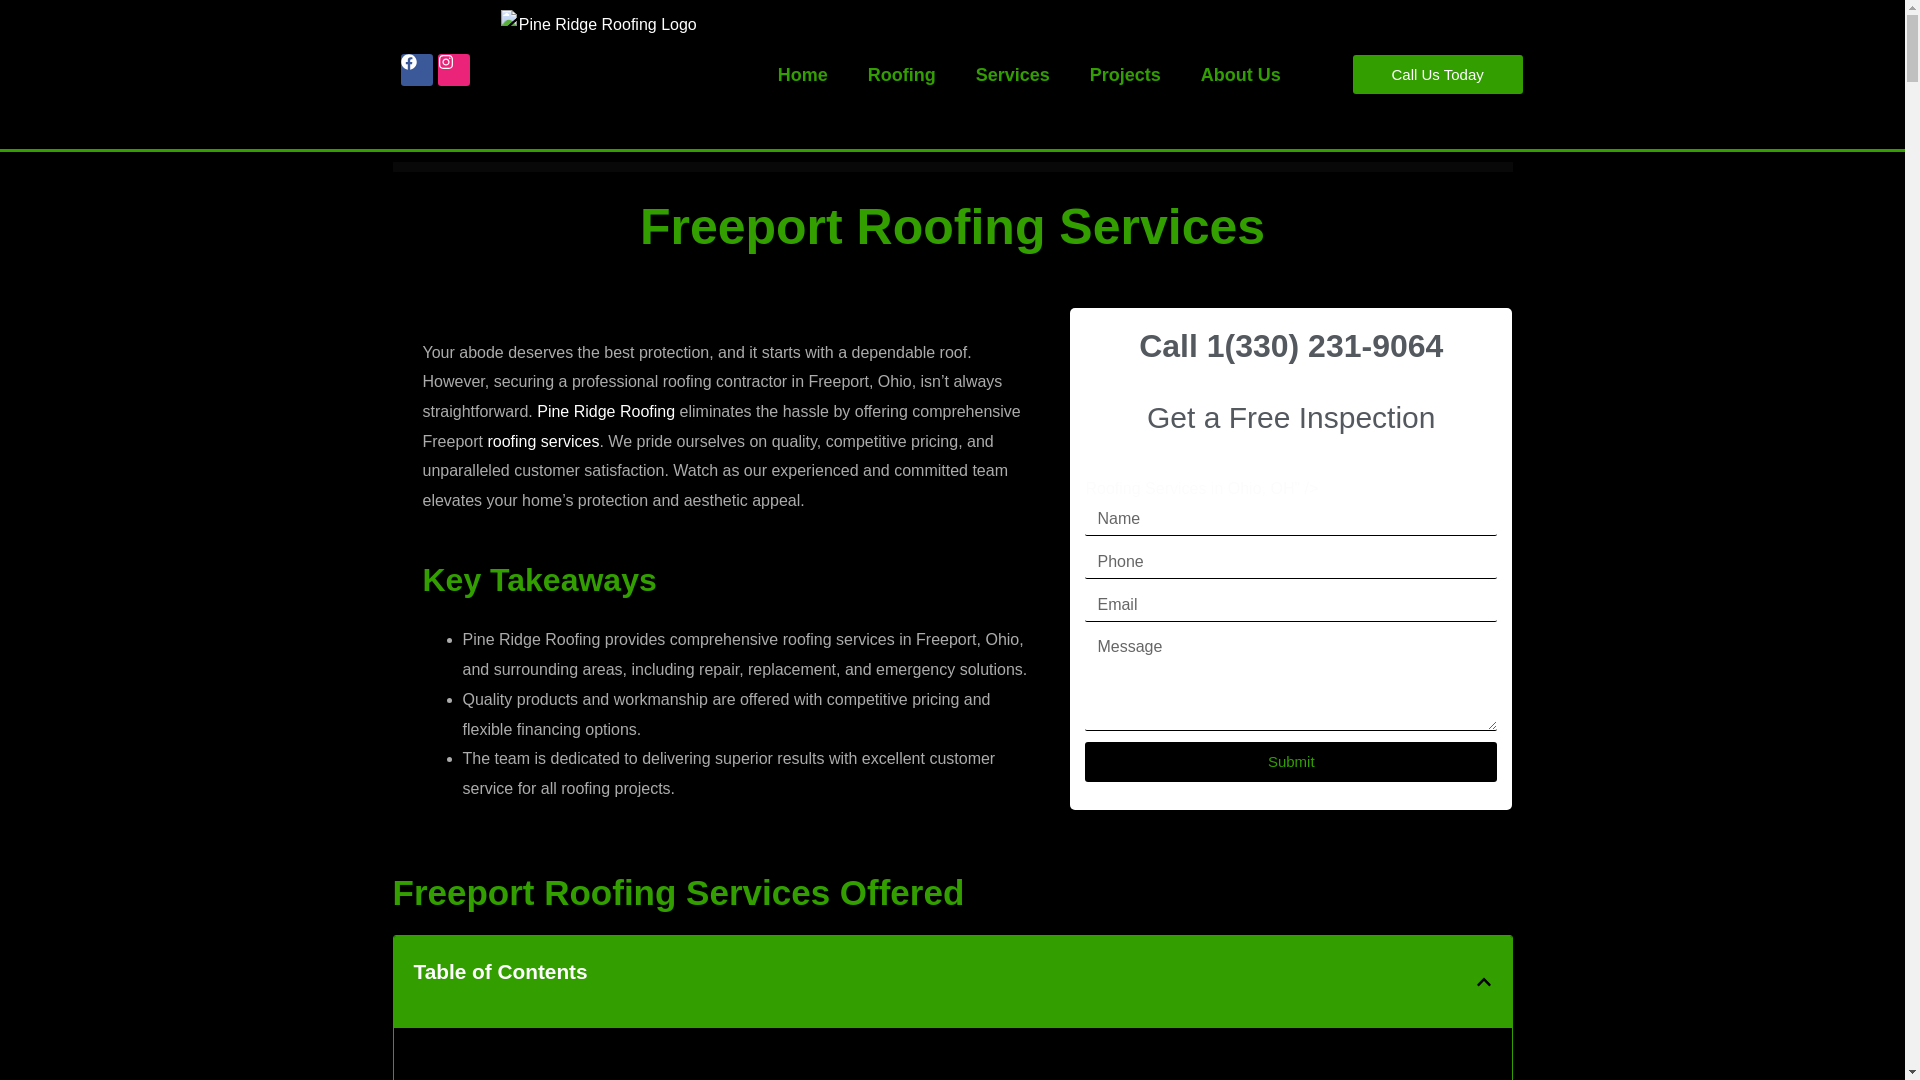 This screenshot has width=1920, height=1080. Describe the element at coordinates (1438, 74) in the screenshot. I see `Call Us Today` at that location.